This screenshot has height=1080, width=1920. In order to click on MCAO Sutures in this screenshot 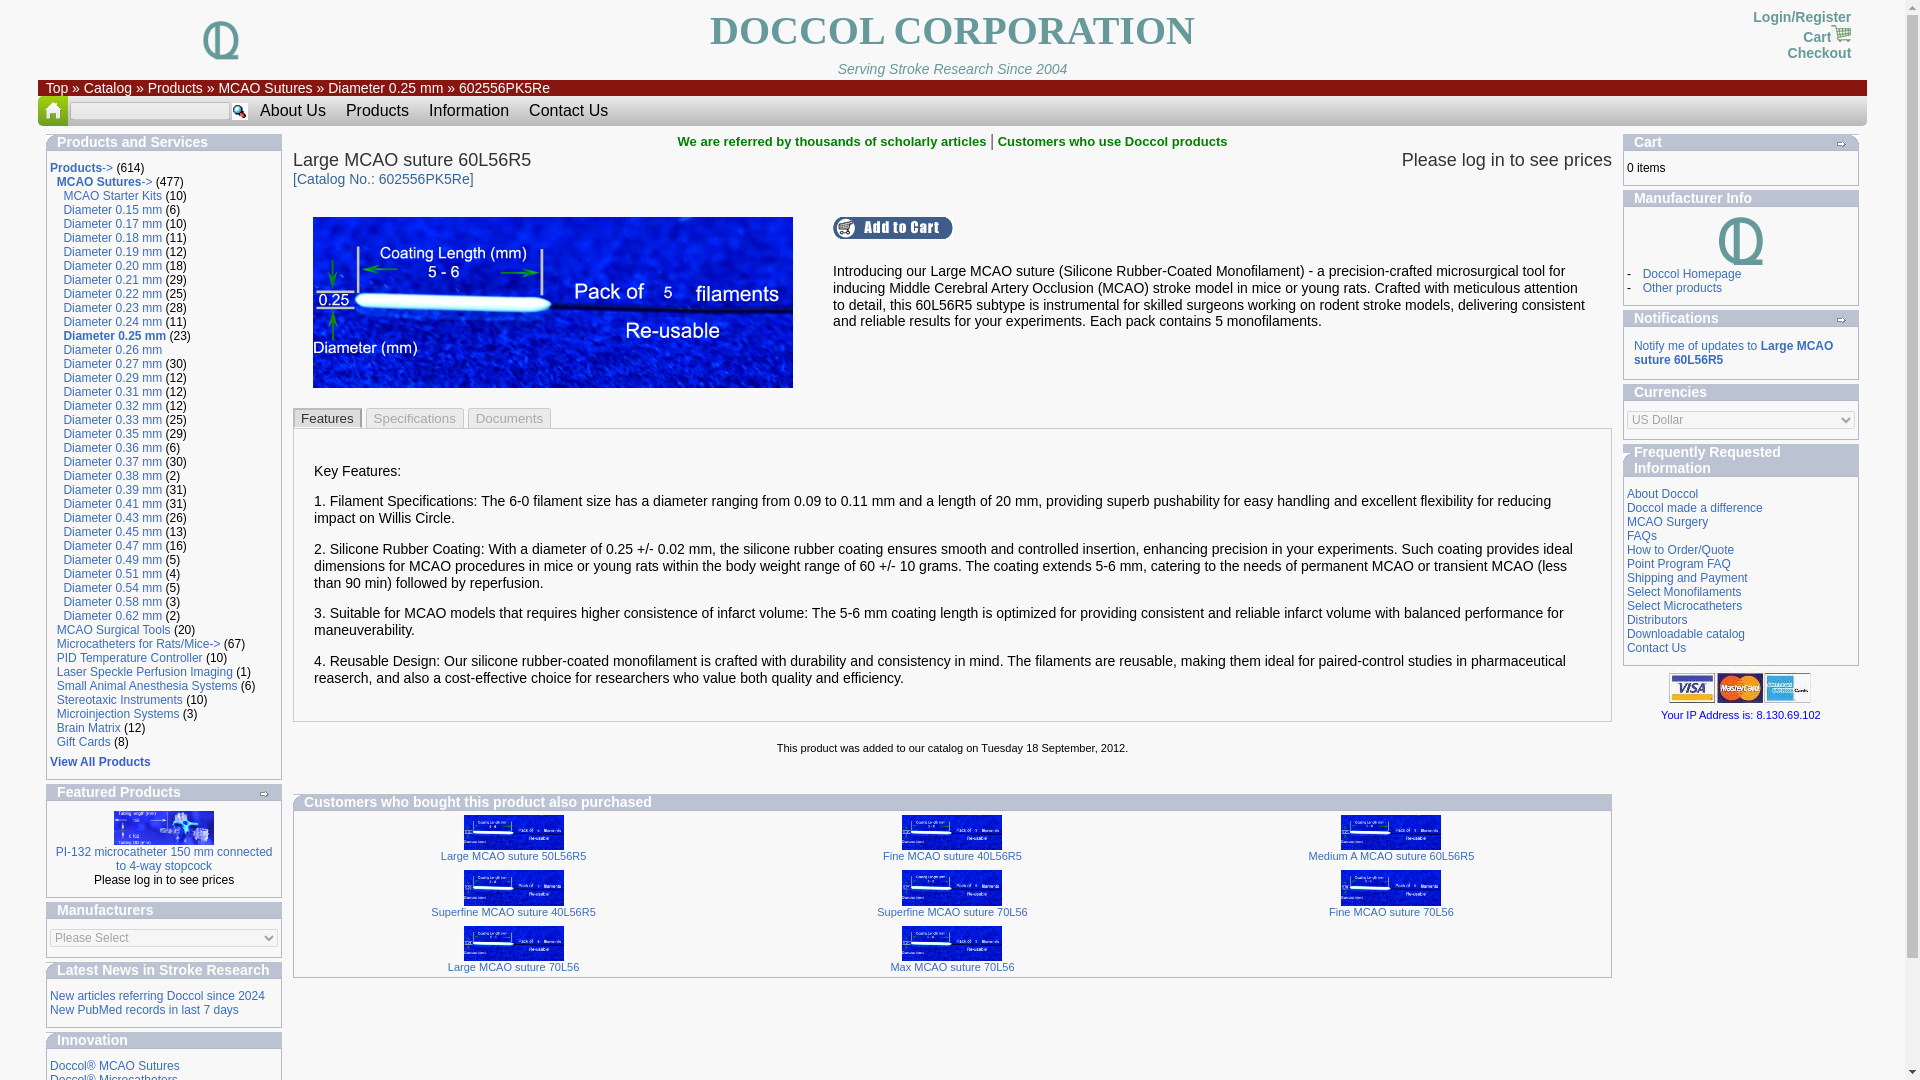, I will do `click(264, 88)`.